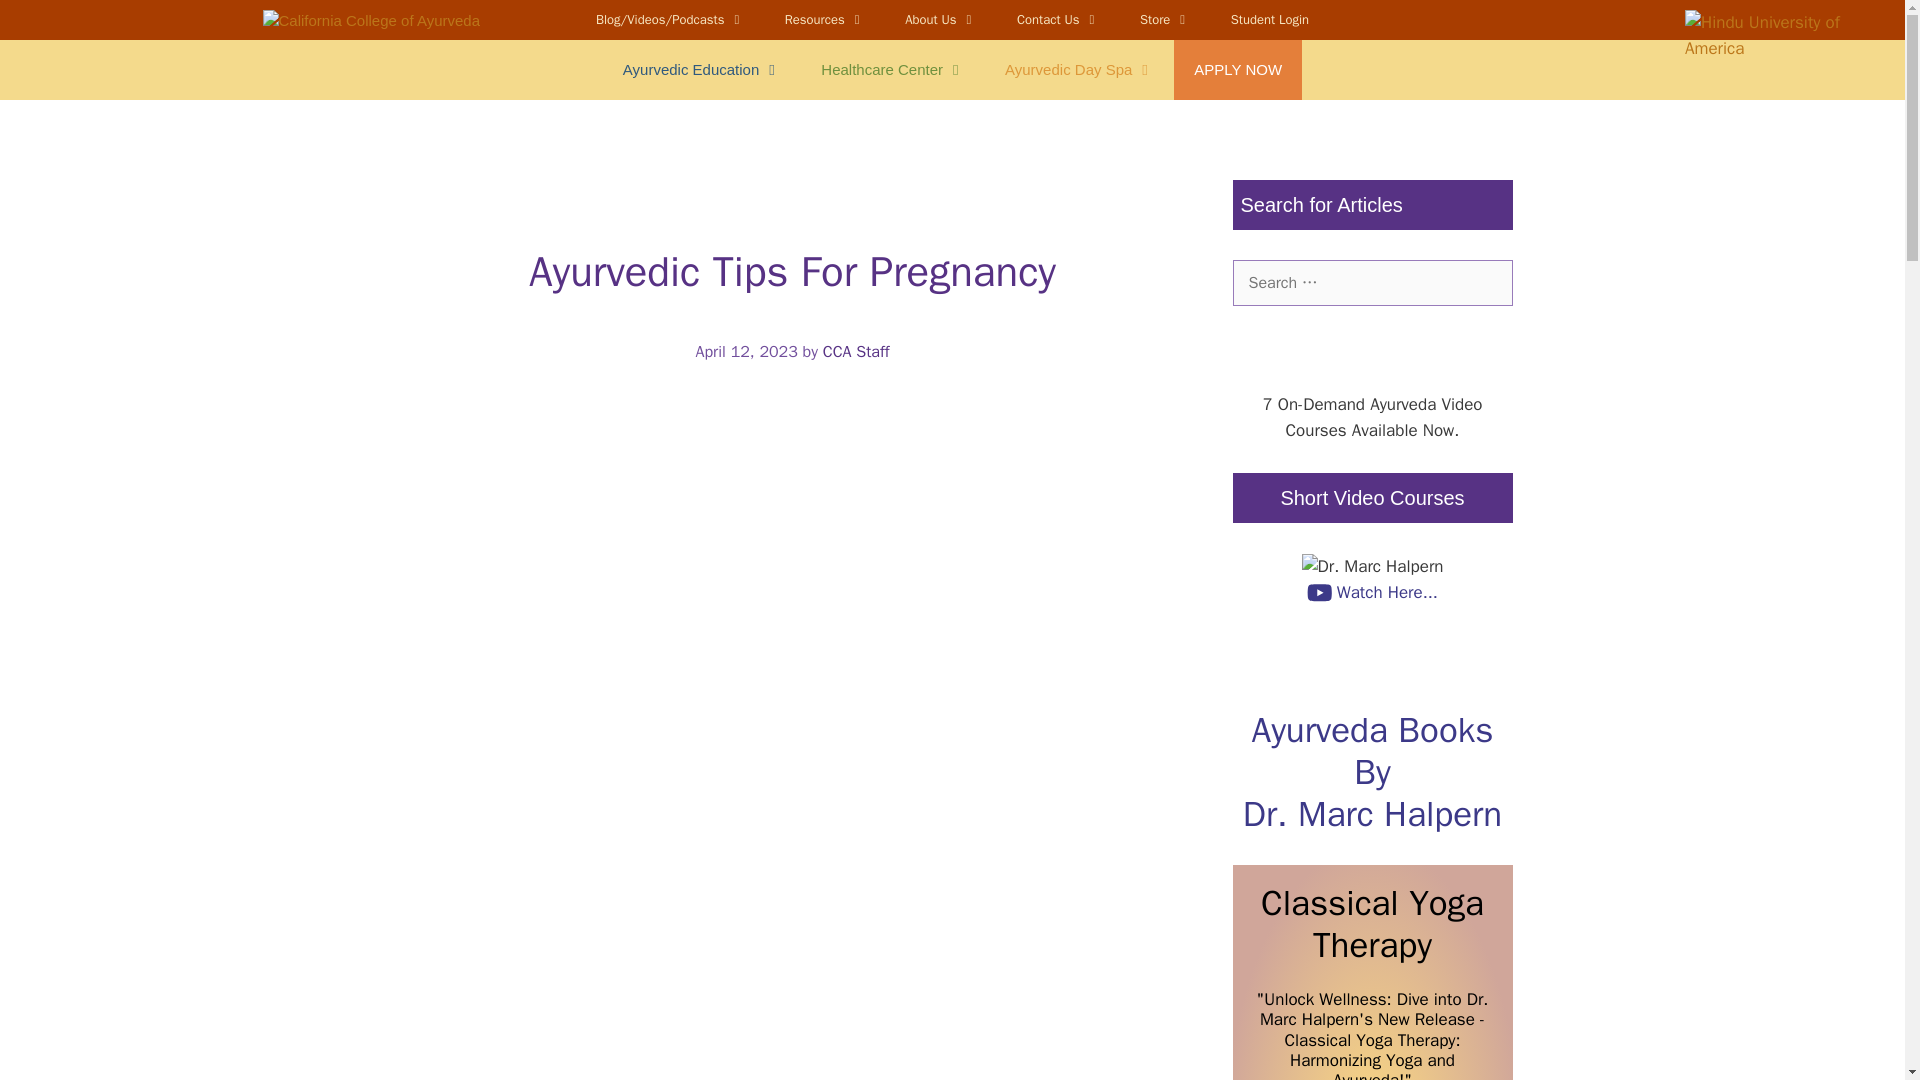 Image resolution: width=1920 pixels, height=1080 pixels. I want to click on Go to Student Portal on Populi, so click(1270, 20).